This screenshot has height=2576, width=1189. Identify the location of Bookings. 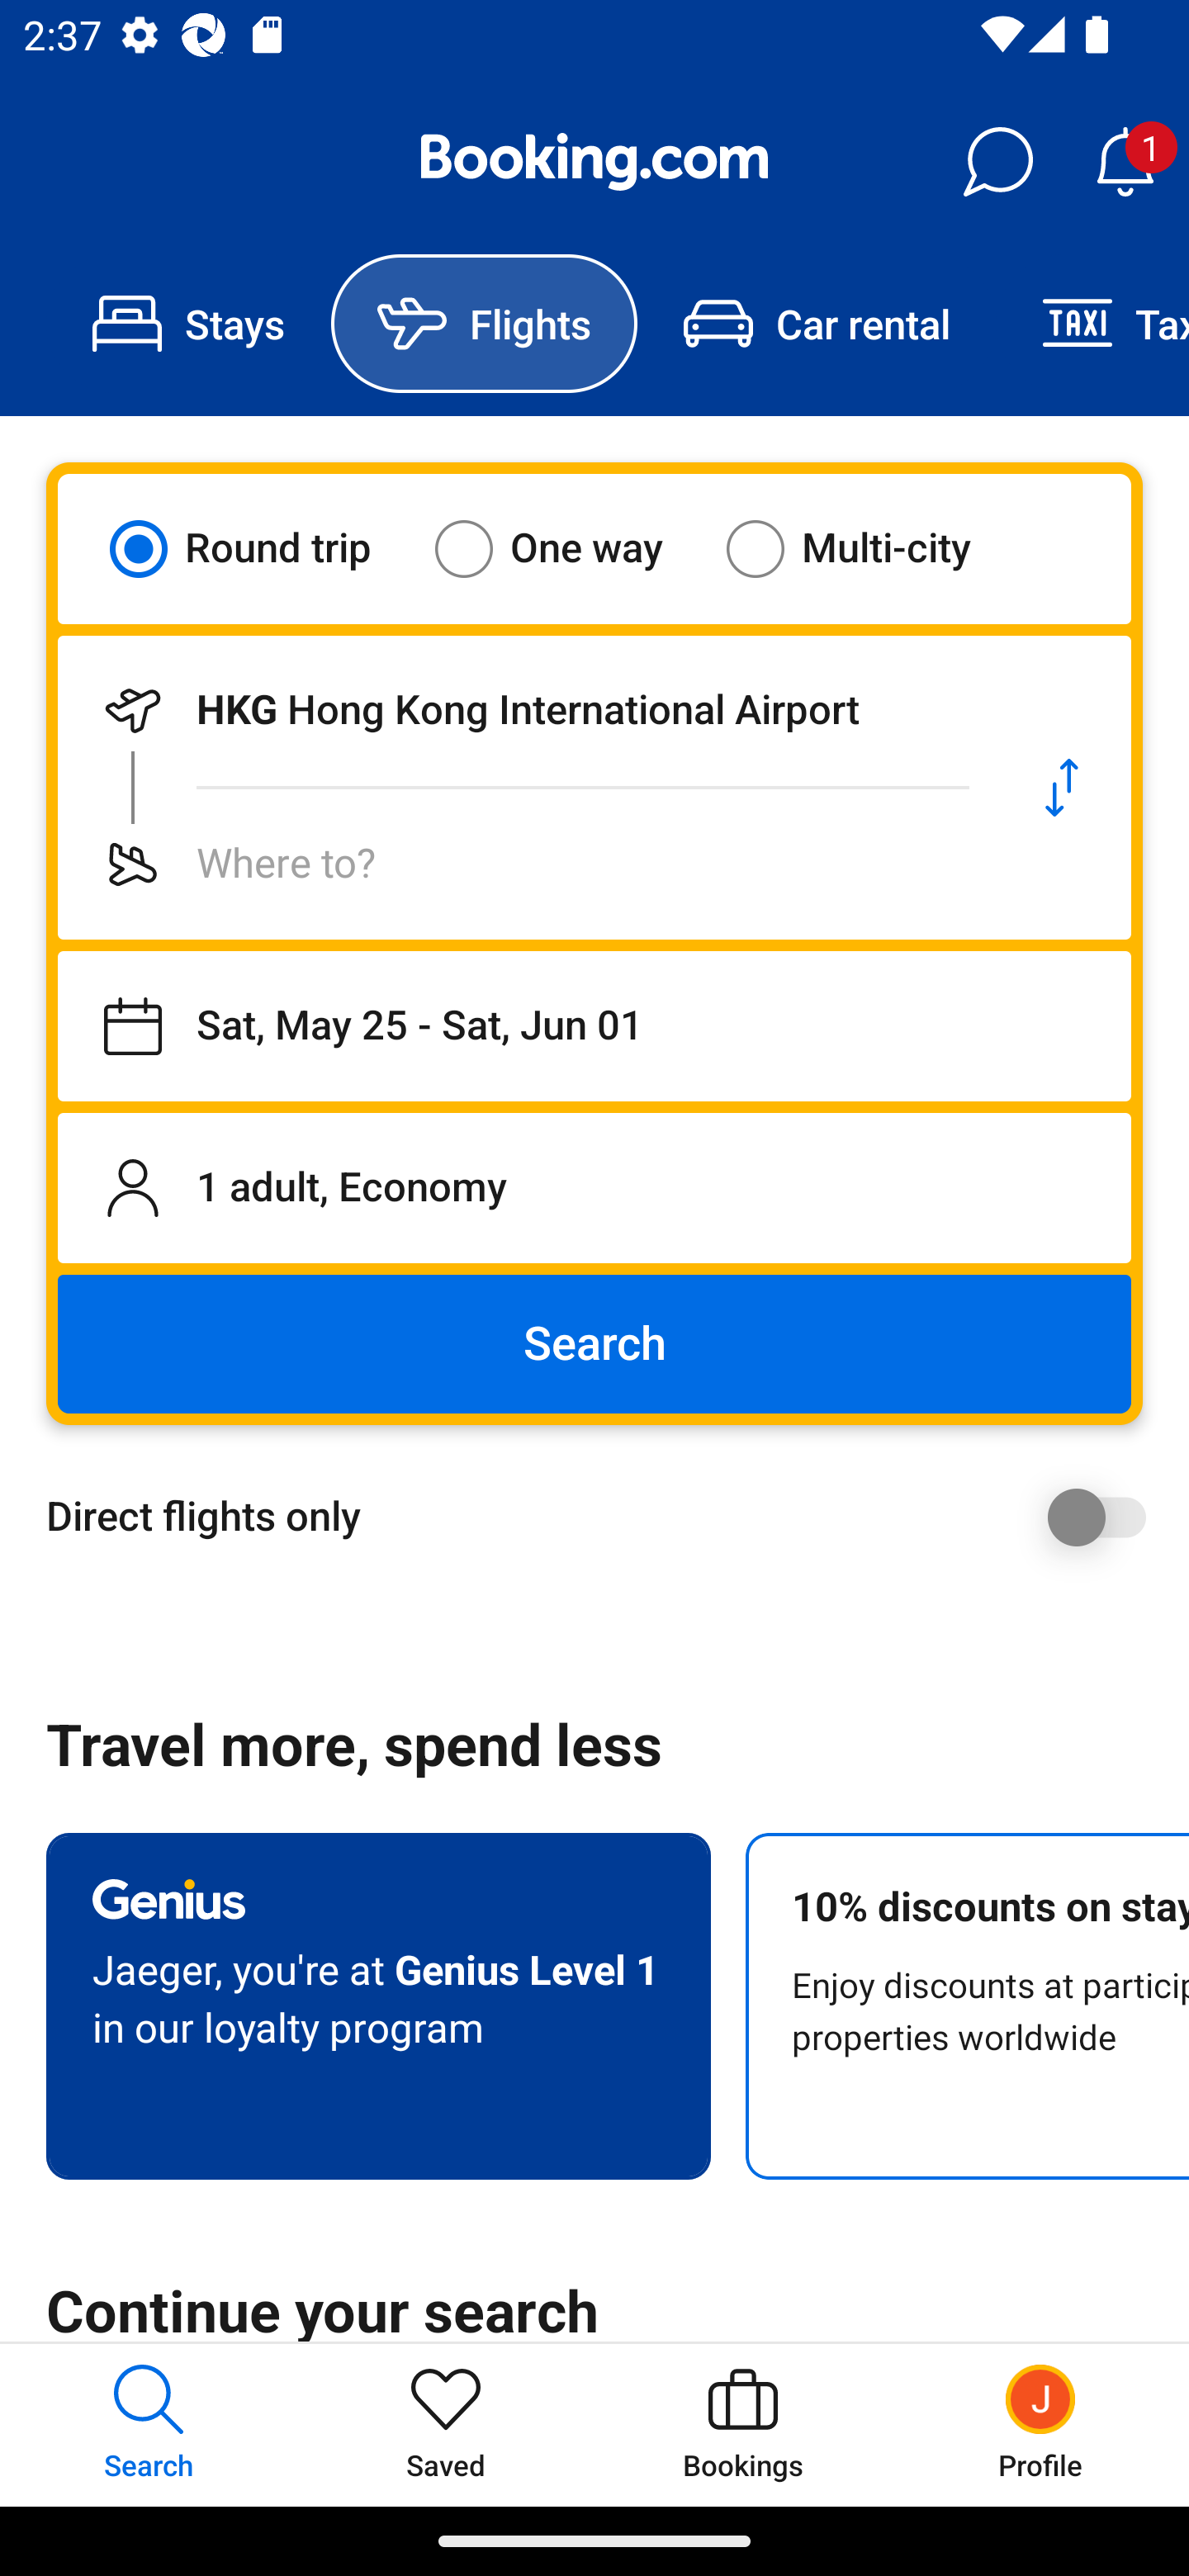
(743, 2424).